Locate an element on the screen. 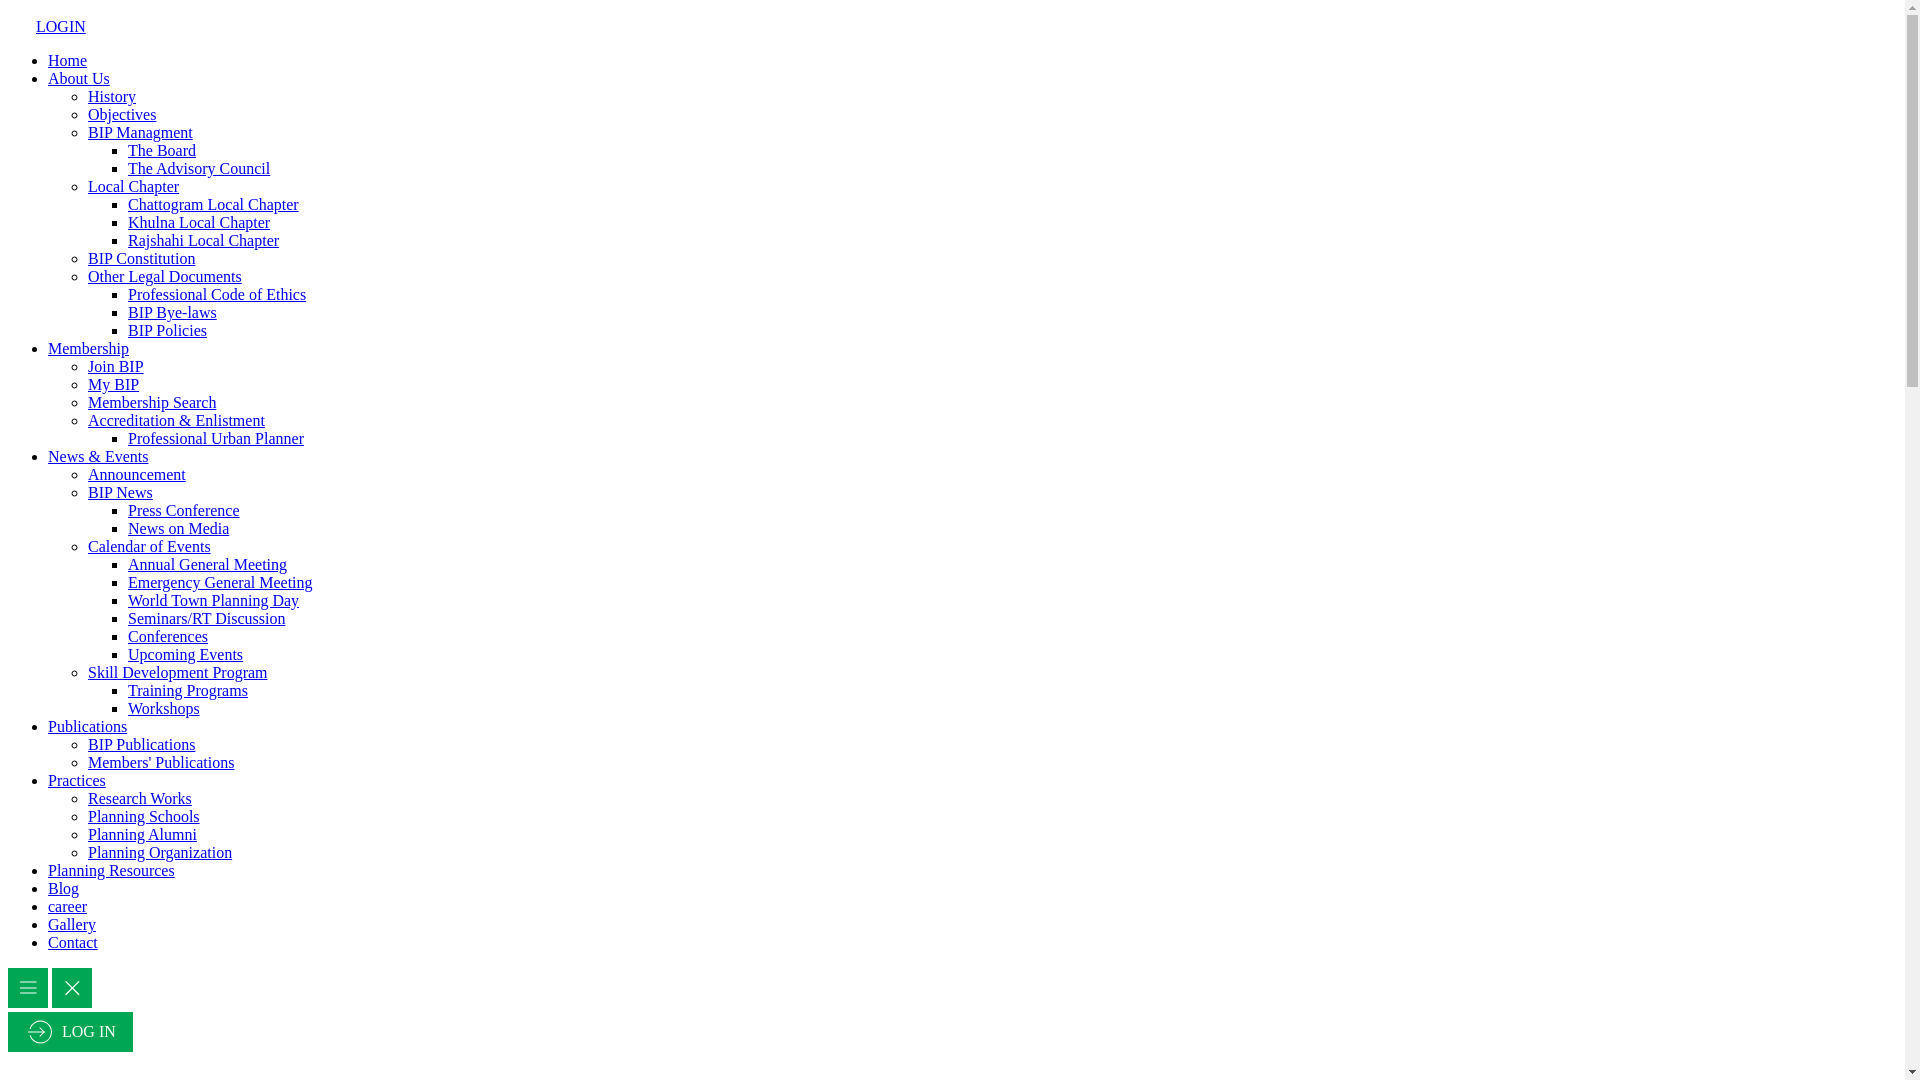 Image resolution: width=1920 pixels, height=1080 pixels. Workshops is located at coordinates (164, 708).